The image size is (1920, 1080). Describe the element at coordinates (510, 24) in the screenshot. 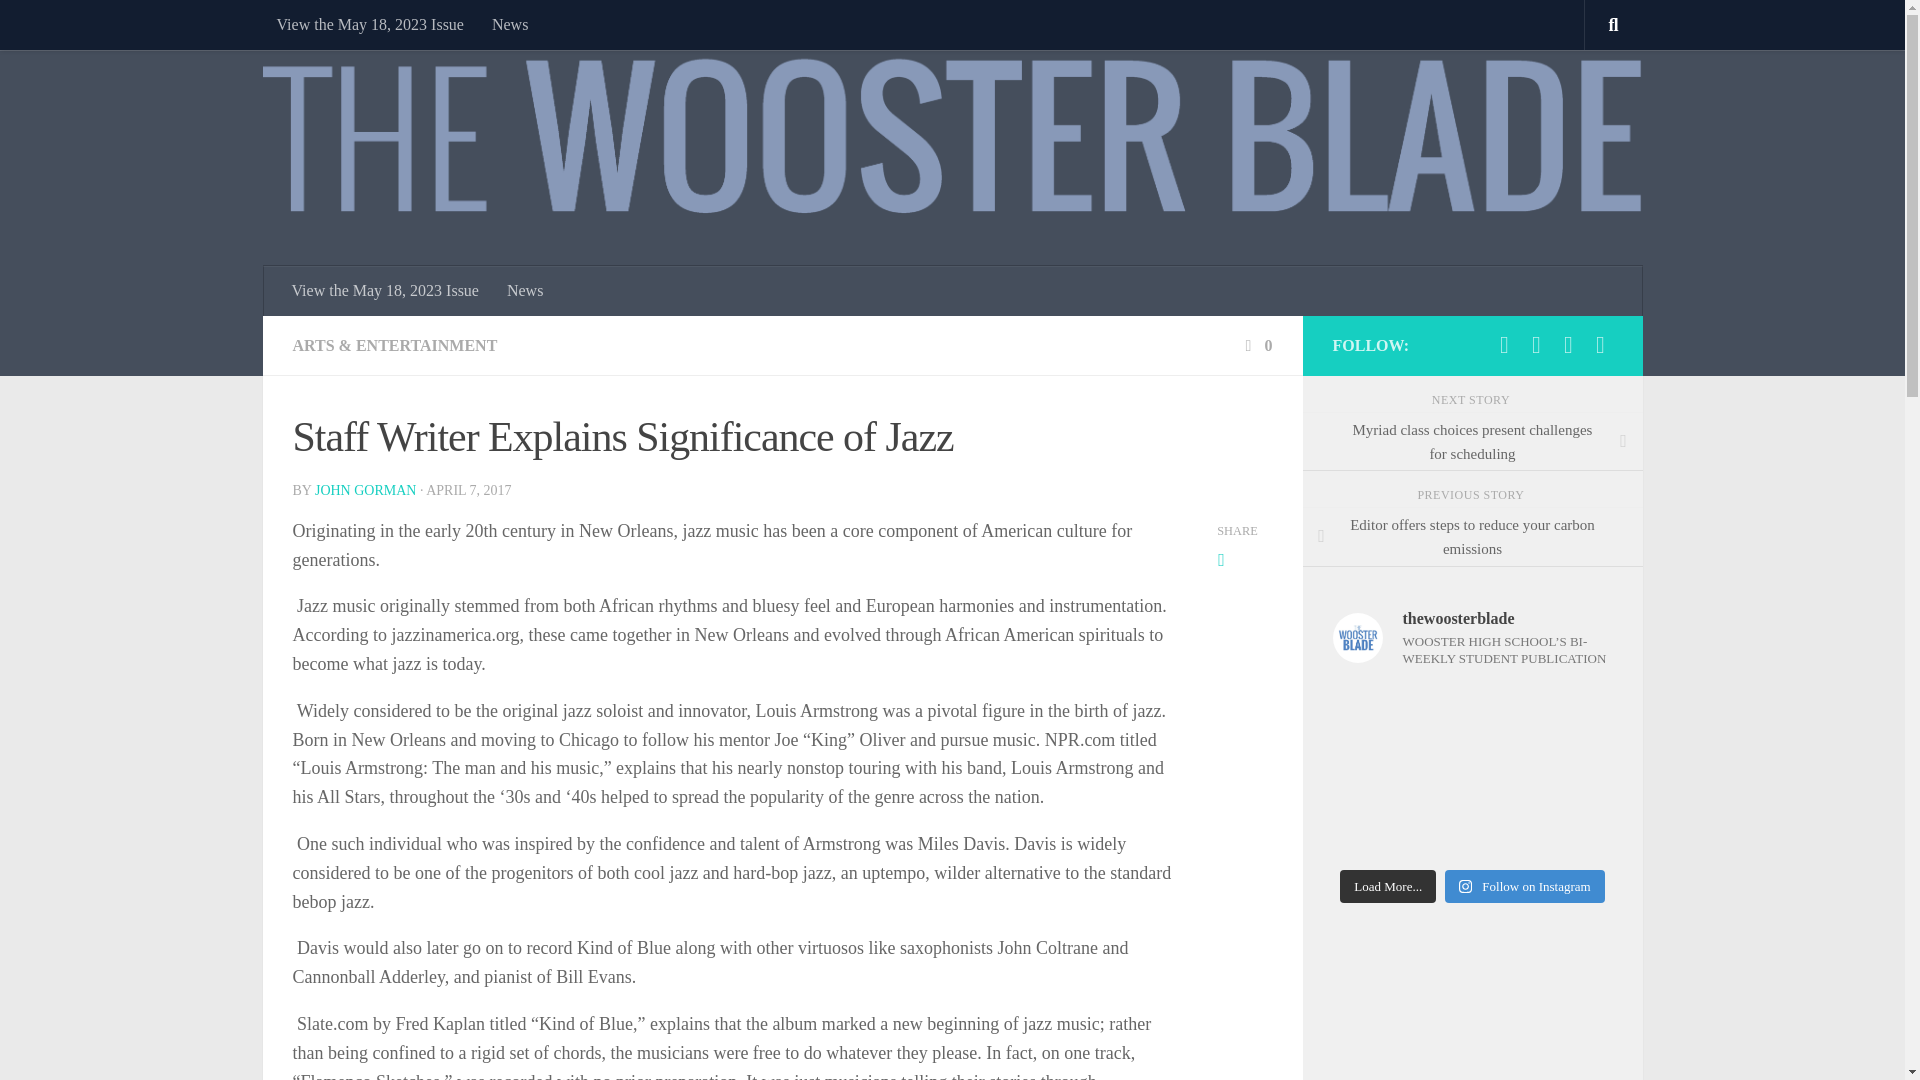

I see `News` at that location.